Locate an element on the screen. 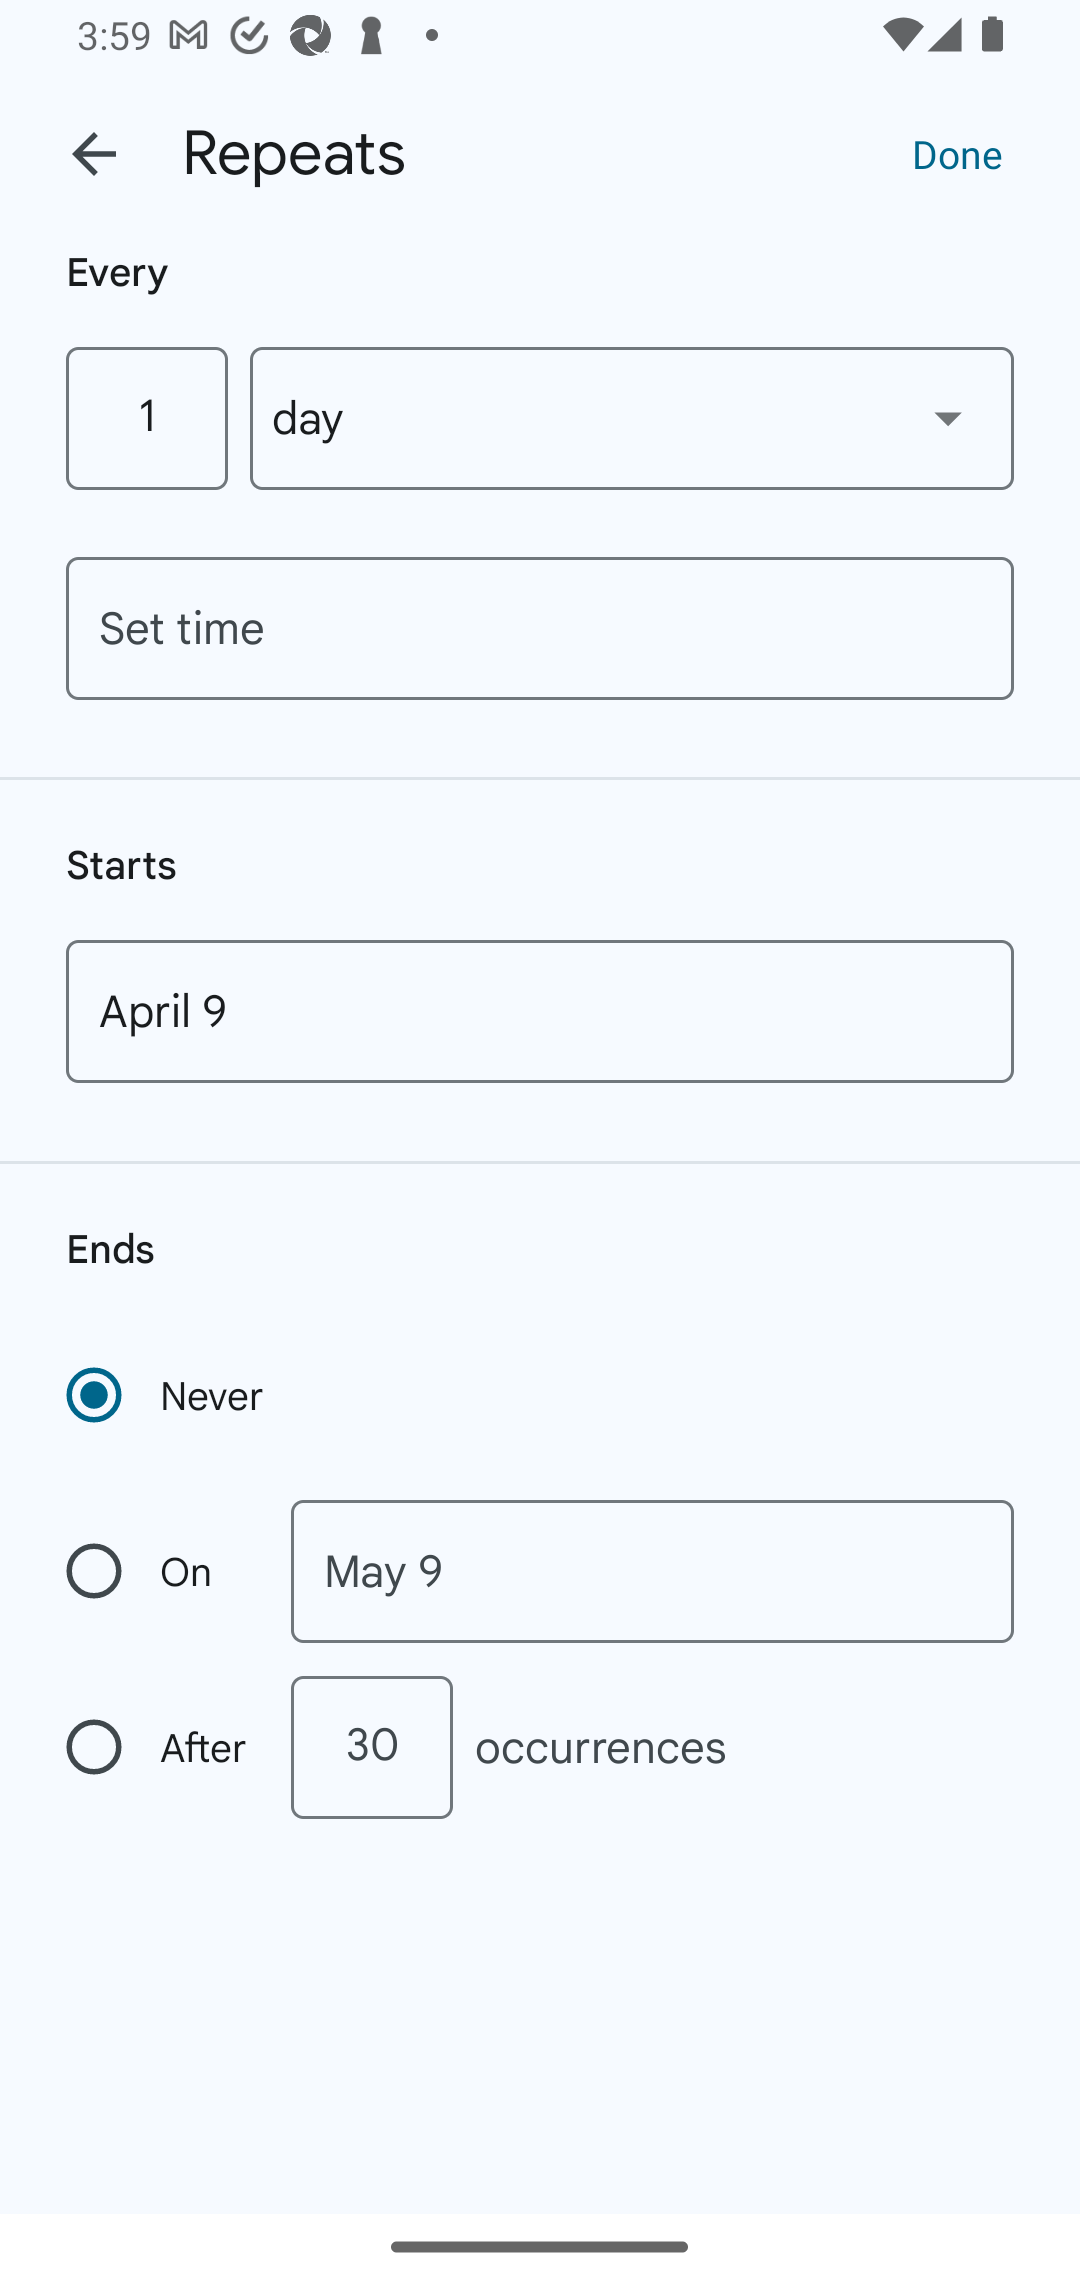 This screenshot has width=1080, height=2280. 1 is located at coordinates (146, 418).